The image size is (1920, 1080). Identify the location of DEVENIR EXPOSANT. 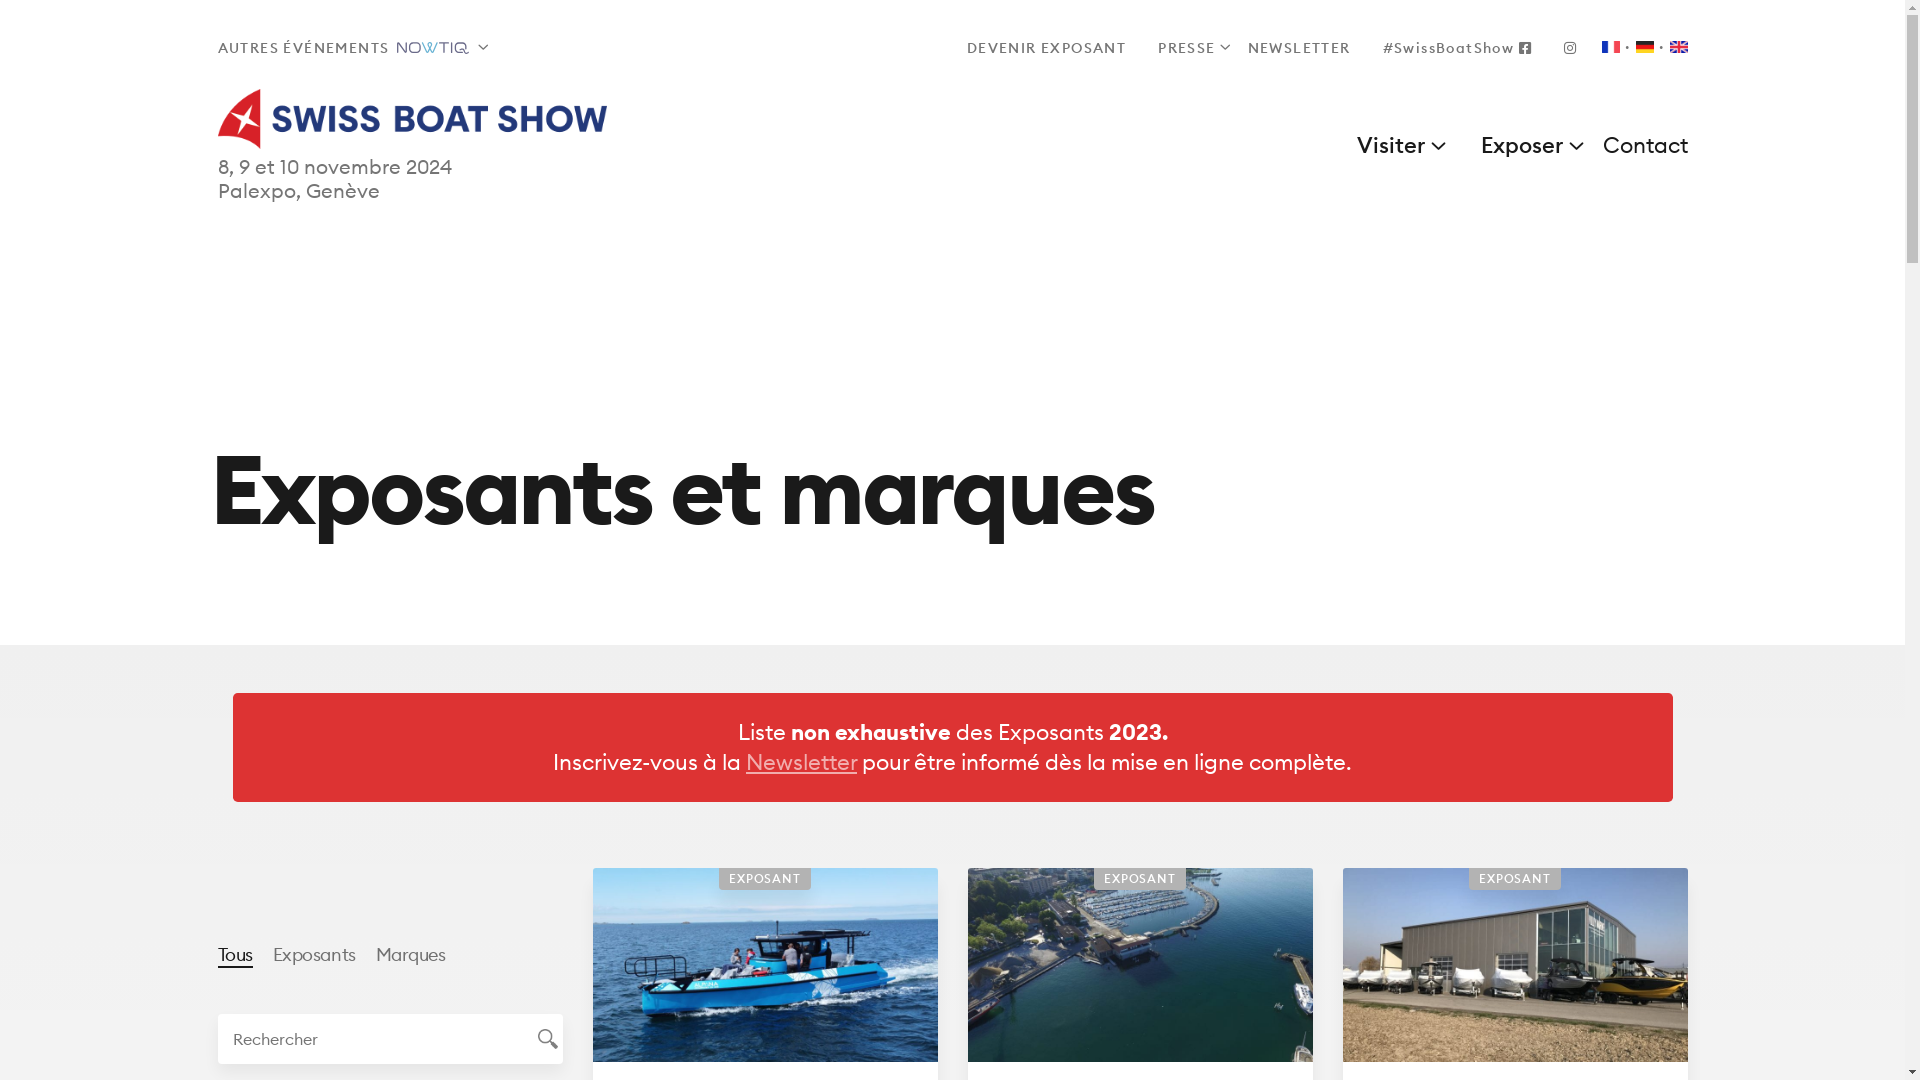
(1046, 48).